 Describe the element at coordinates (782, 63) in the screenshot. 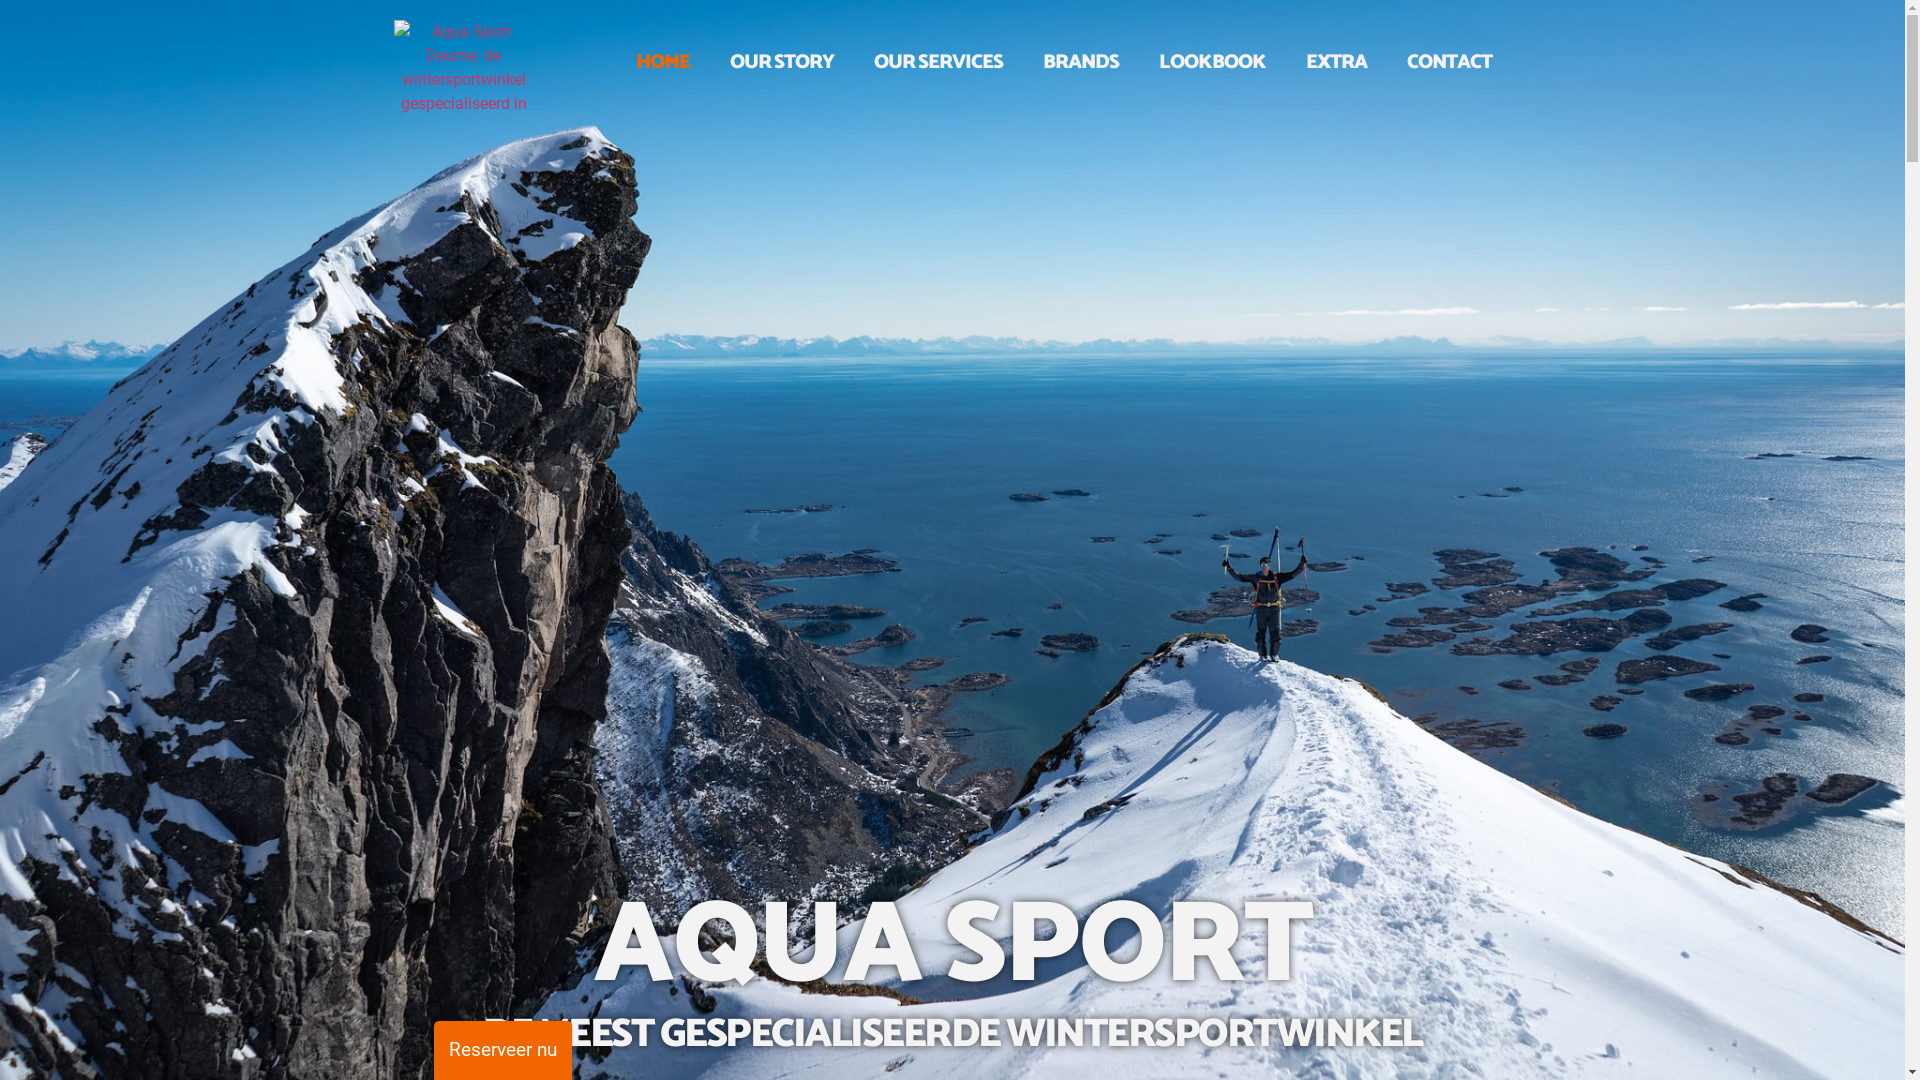

I see `OUR STORY` at that location.